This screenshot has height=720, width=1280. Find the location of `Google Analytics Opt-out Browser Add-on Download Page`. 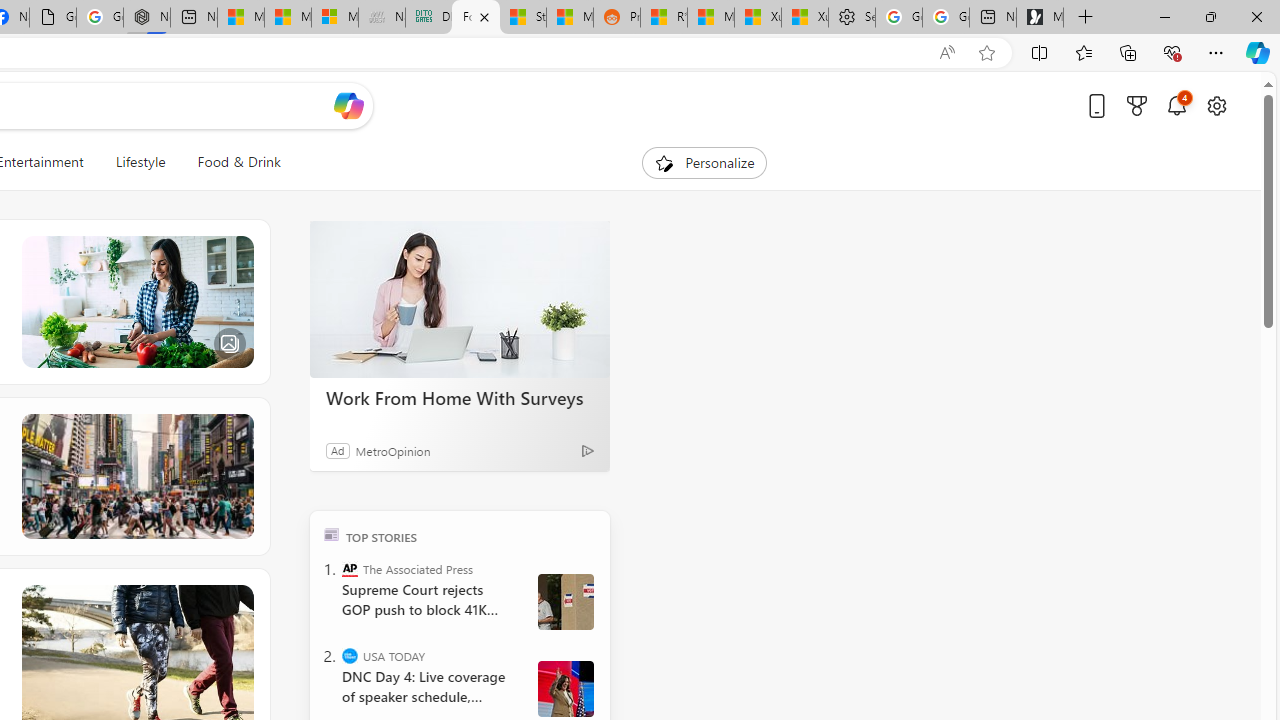

Google Analytics Opt-out Browser Add-on Download Page is located at coordinates (52, 18).